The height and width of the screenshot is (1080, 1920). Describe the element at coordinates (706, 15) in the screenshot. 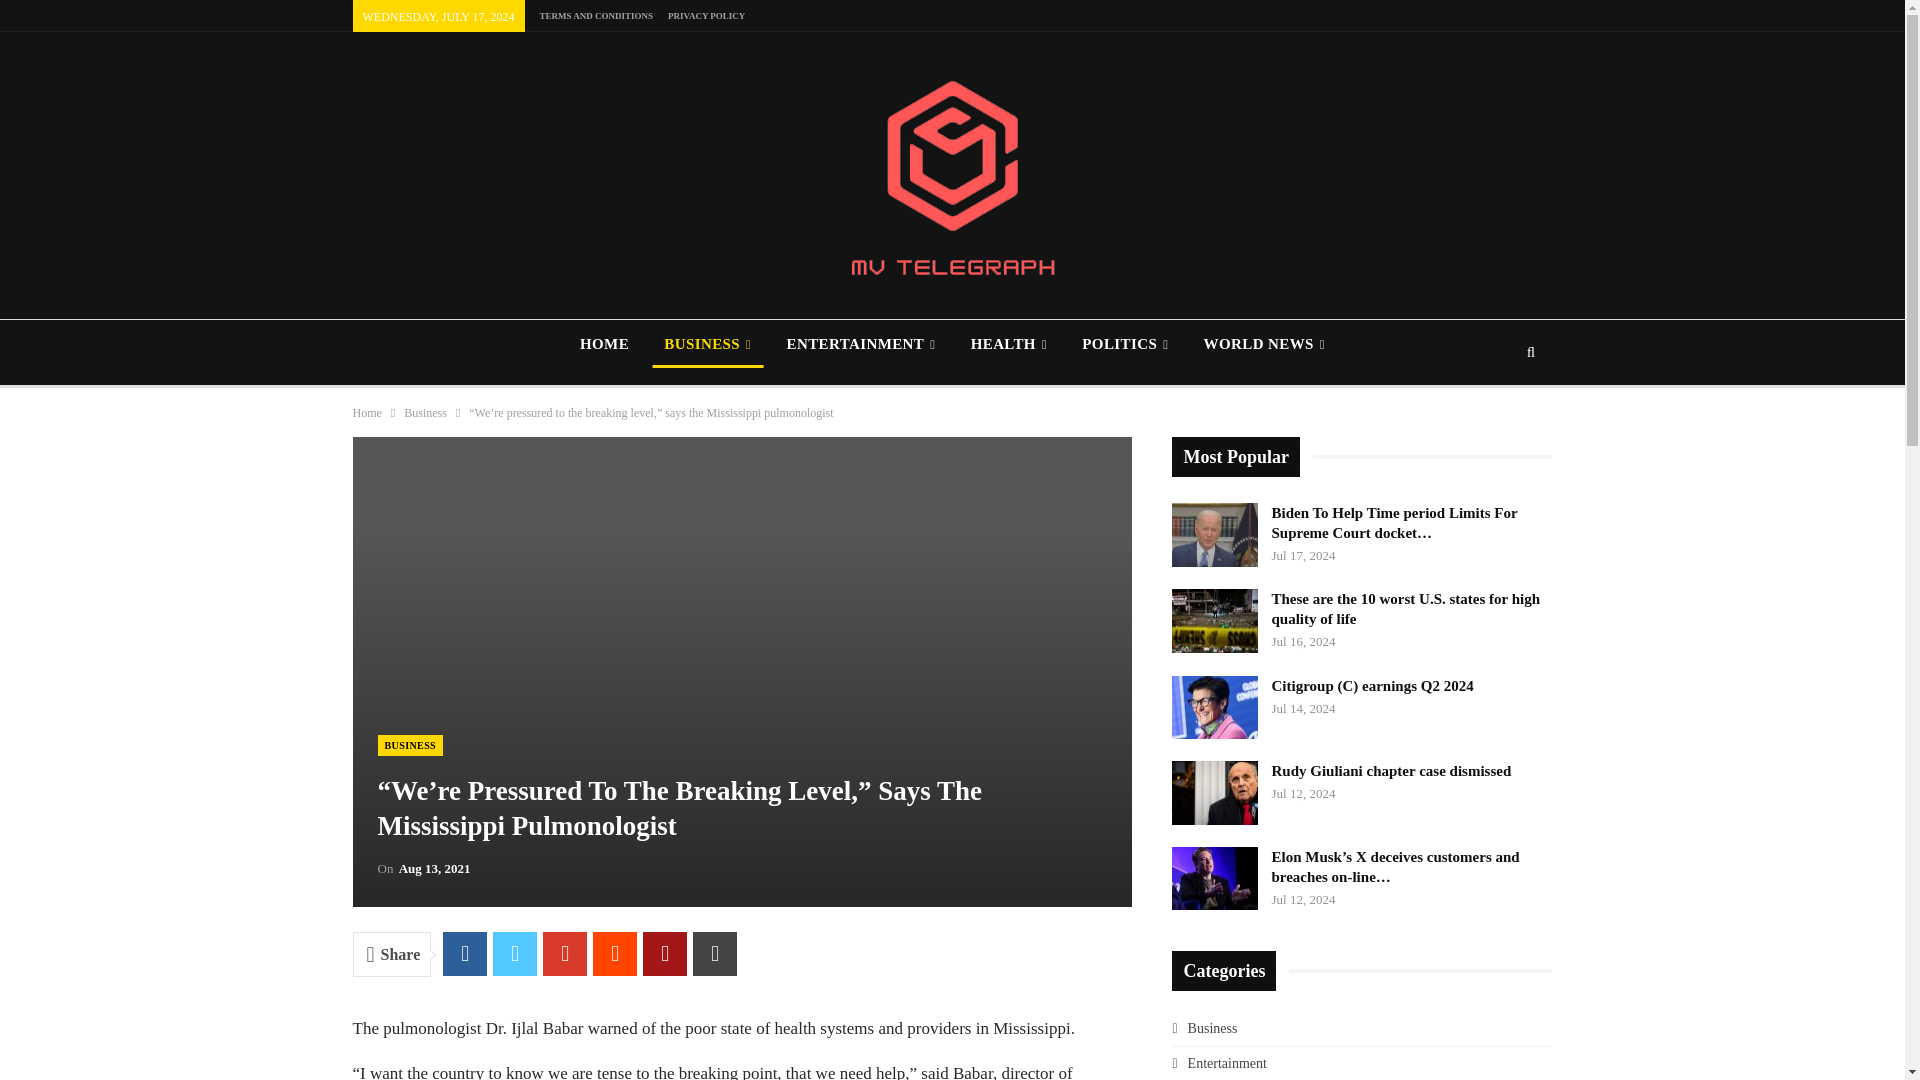

I see `PRIVACY POLICY` at that location.